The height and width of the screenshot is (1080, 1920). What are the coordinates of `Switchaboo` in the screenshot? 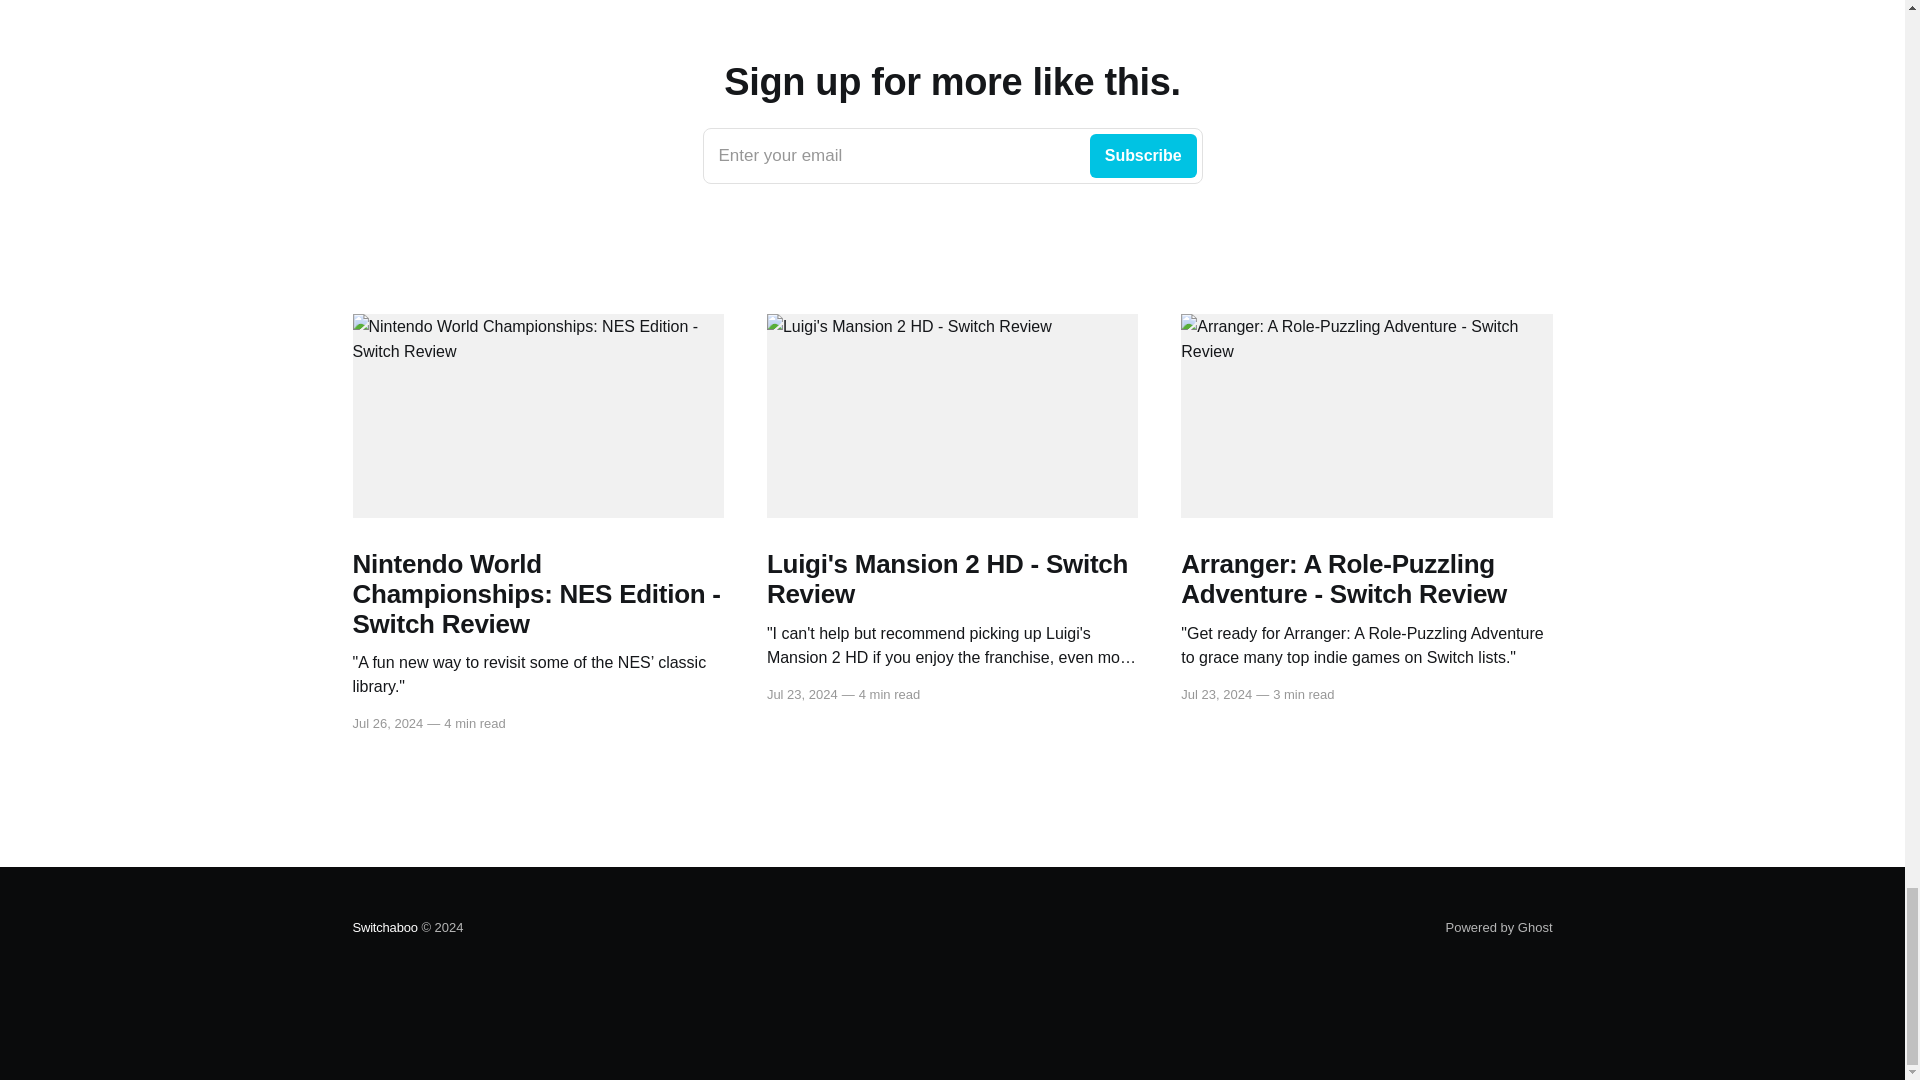 It's located at (384, 928).